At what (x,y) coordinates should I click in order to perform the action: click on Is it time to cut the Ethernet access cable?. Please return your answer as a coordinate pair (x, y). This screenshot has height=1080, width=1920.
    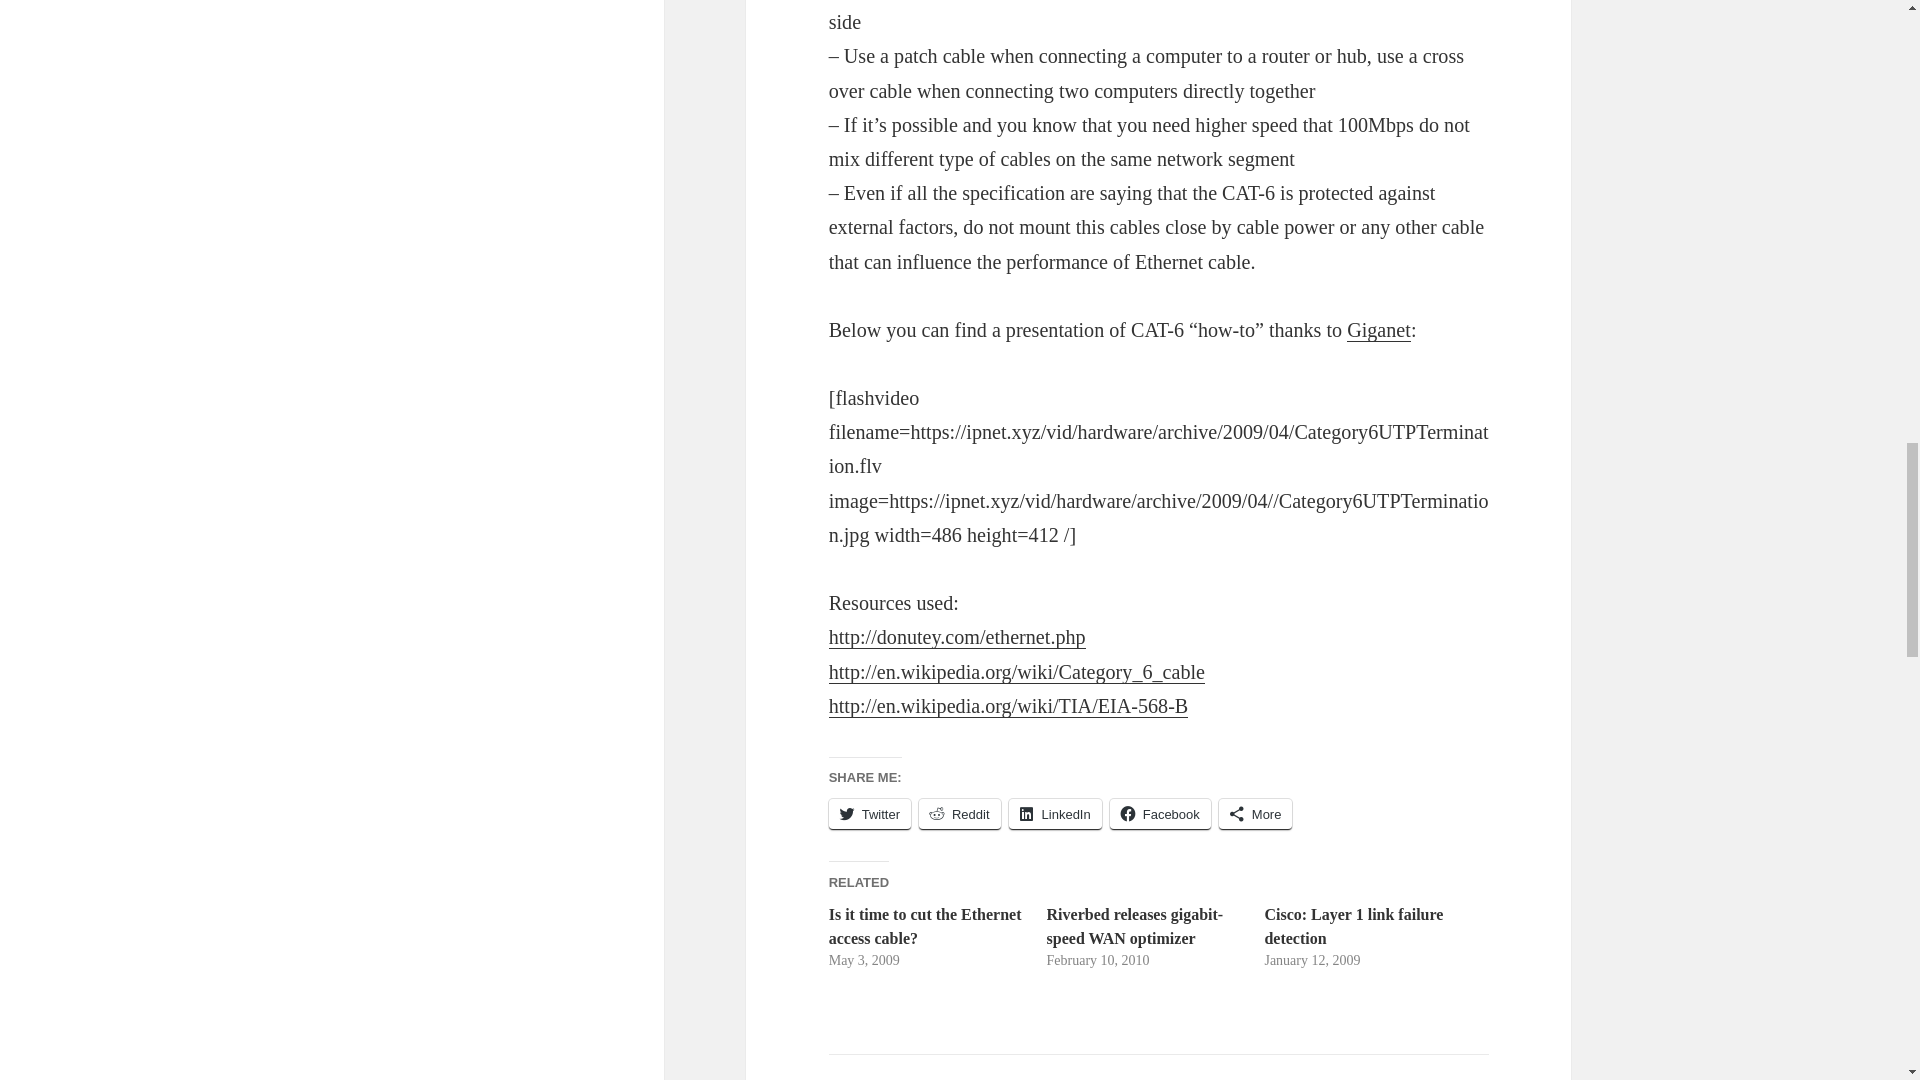
    Looking at the image, I should click on (925, 926).